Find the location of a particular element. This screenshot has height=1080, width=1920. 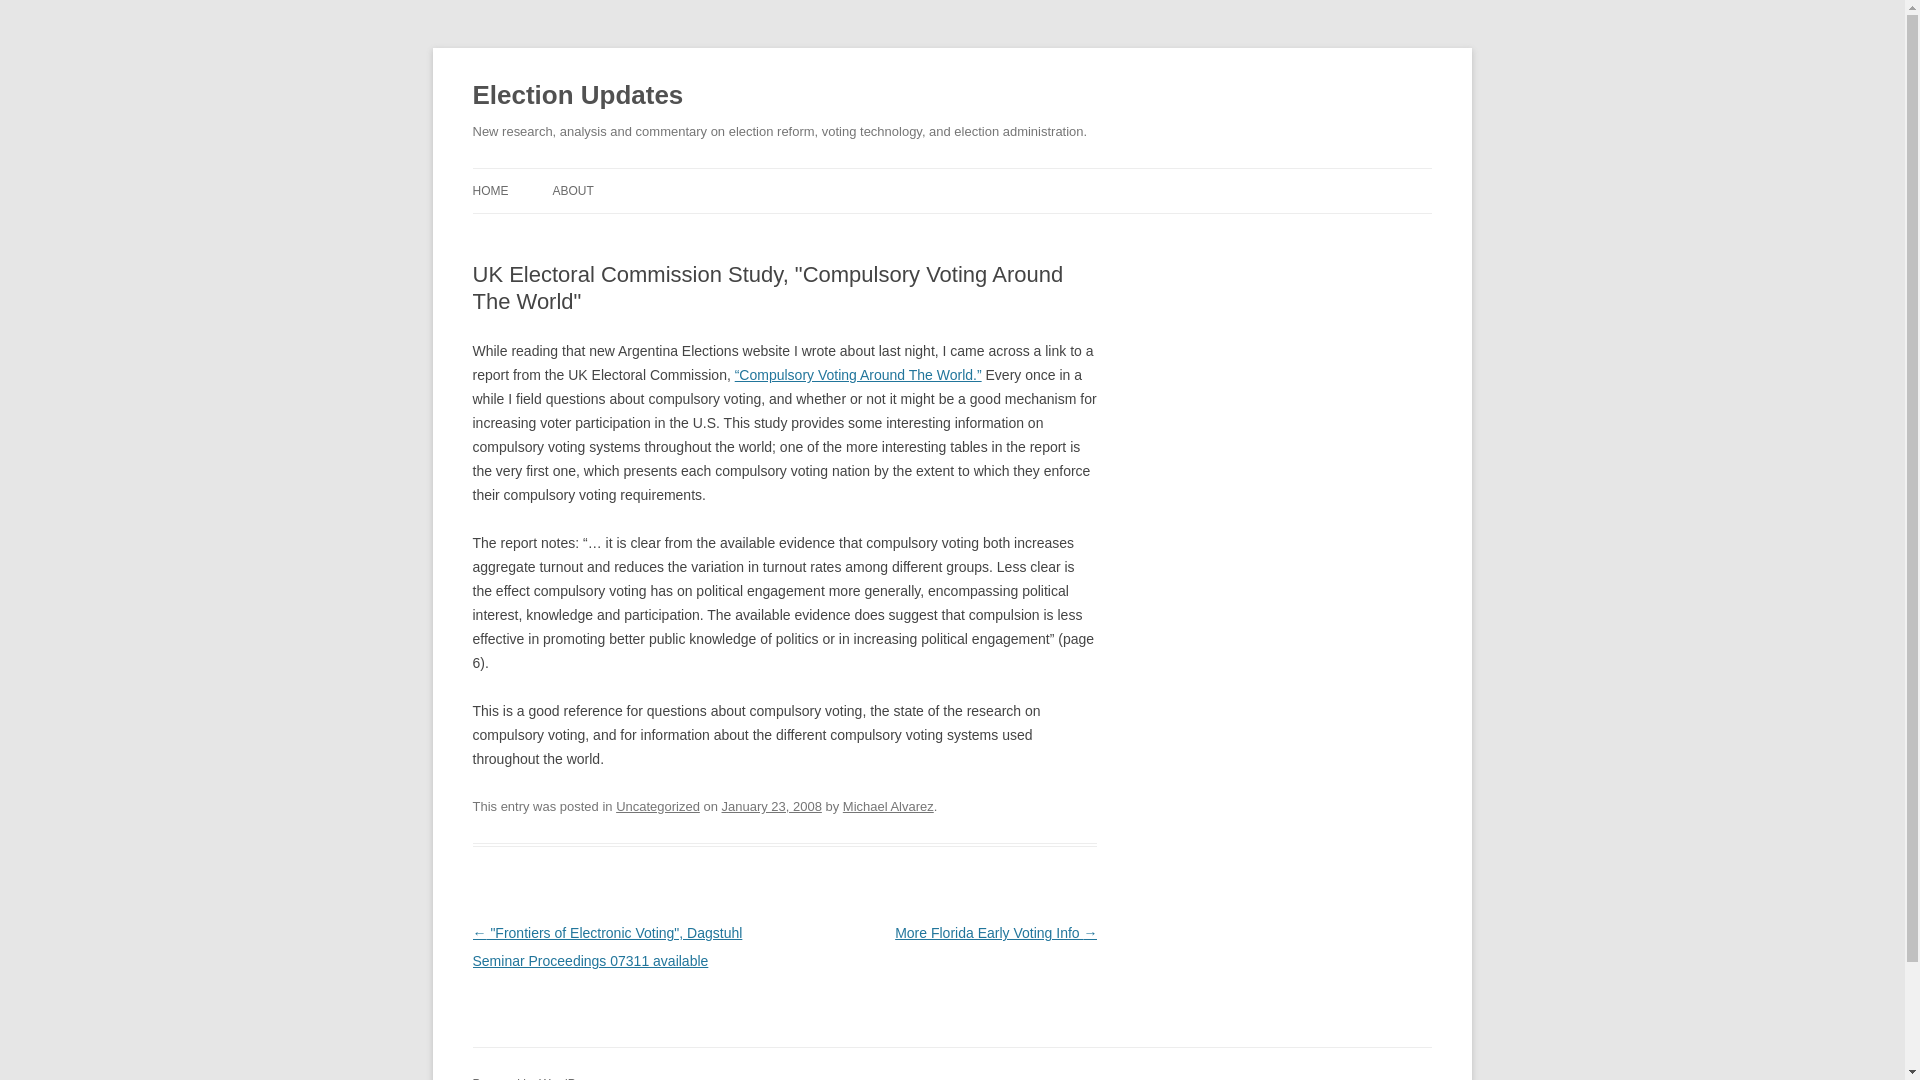

View all posts by Michael Alvarez is located at coordinates (888, 806).